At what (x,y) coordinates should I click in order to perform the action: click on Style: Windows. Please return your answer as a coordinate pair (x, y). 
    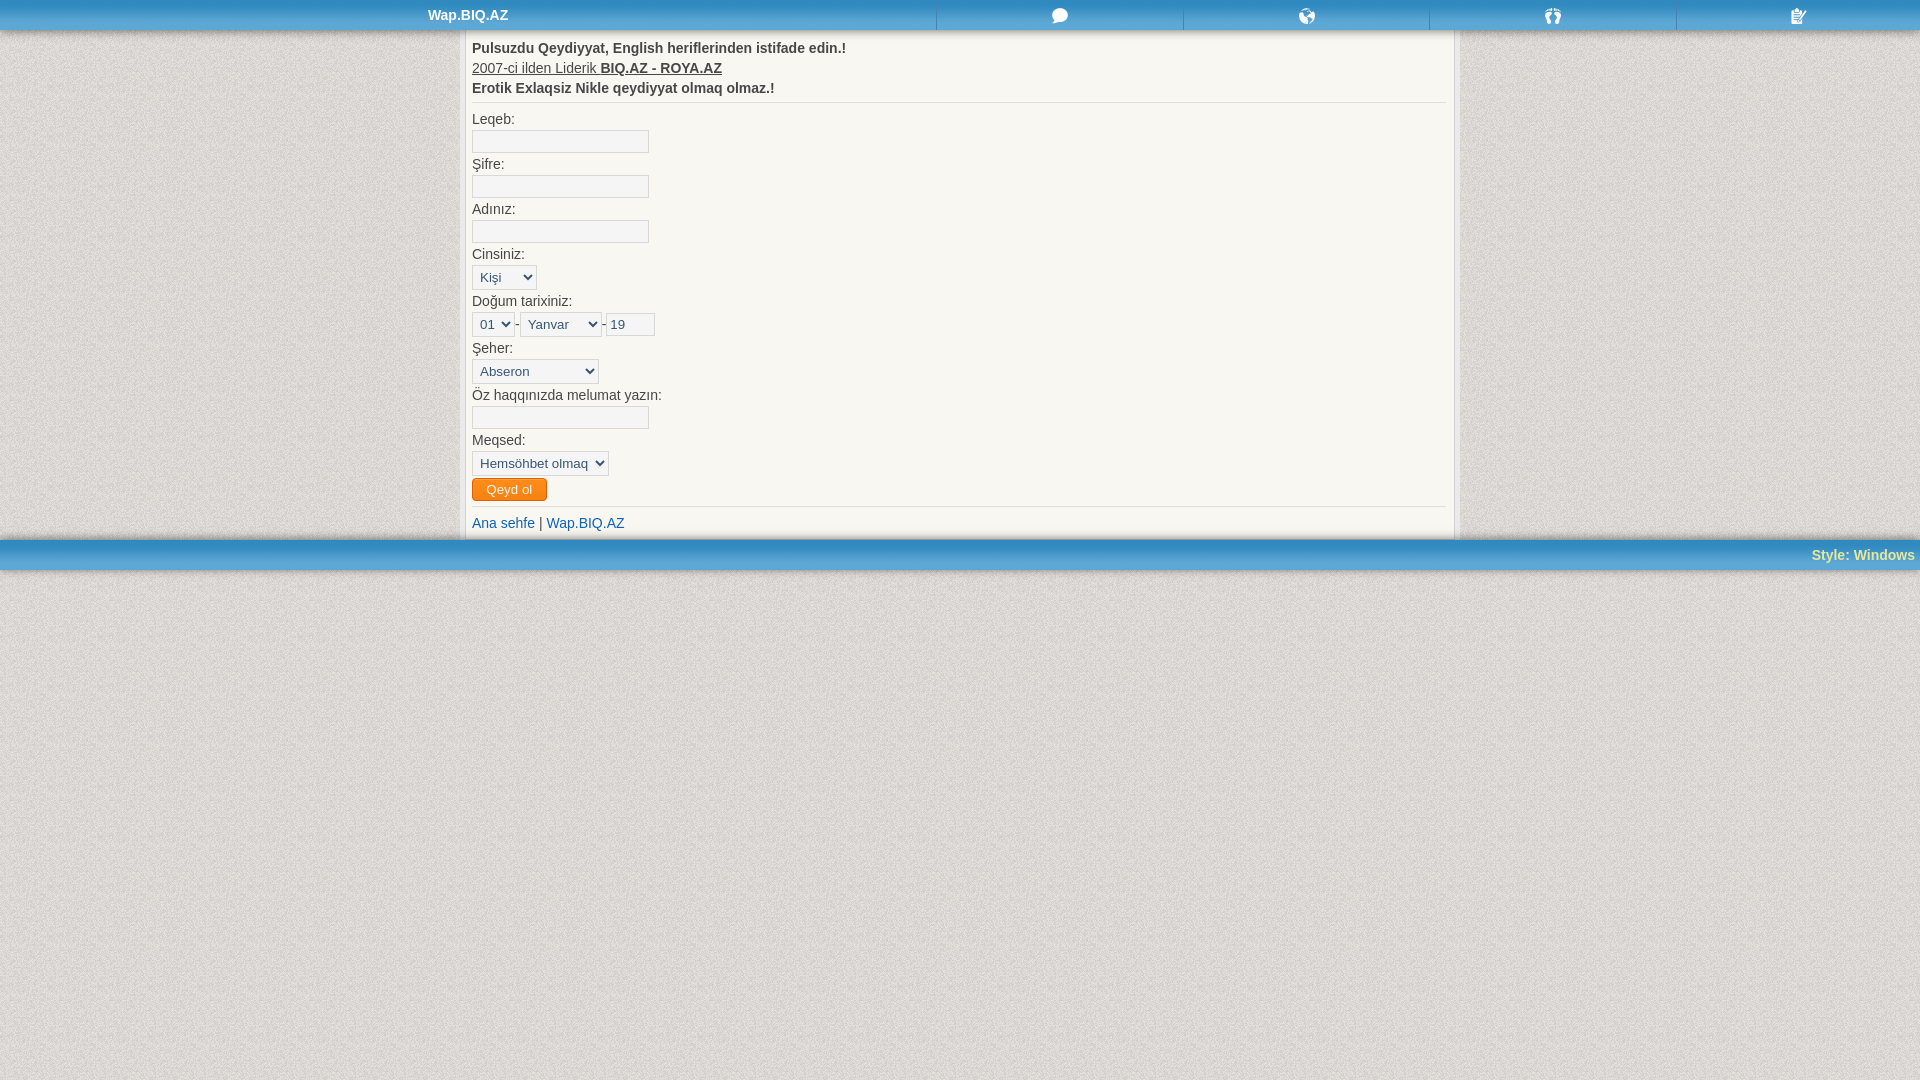
    Looking at the image, I should click on (1864, 555).